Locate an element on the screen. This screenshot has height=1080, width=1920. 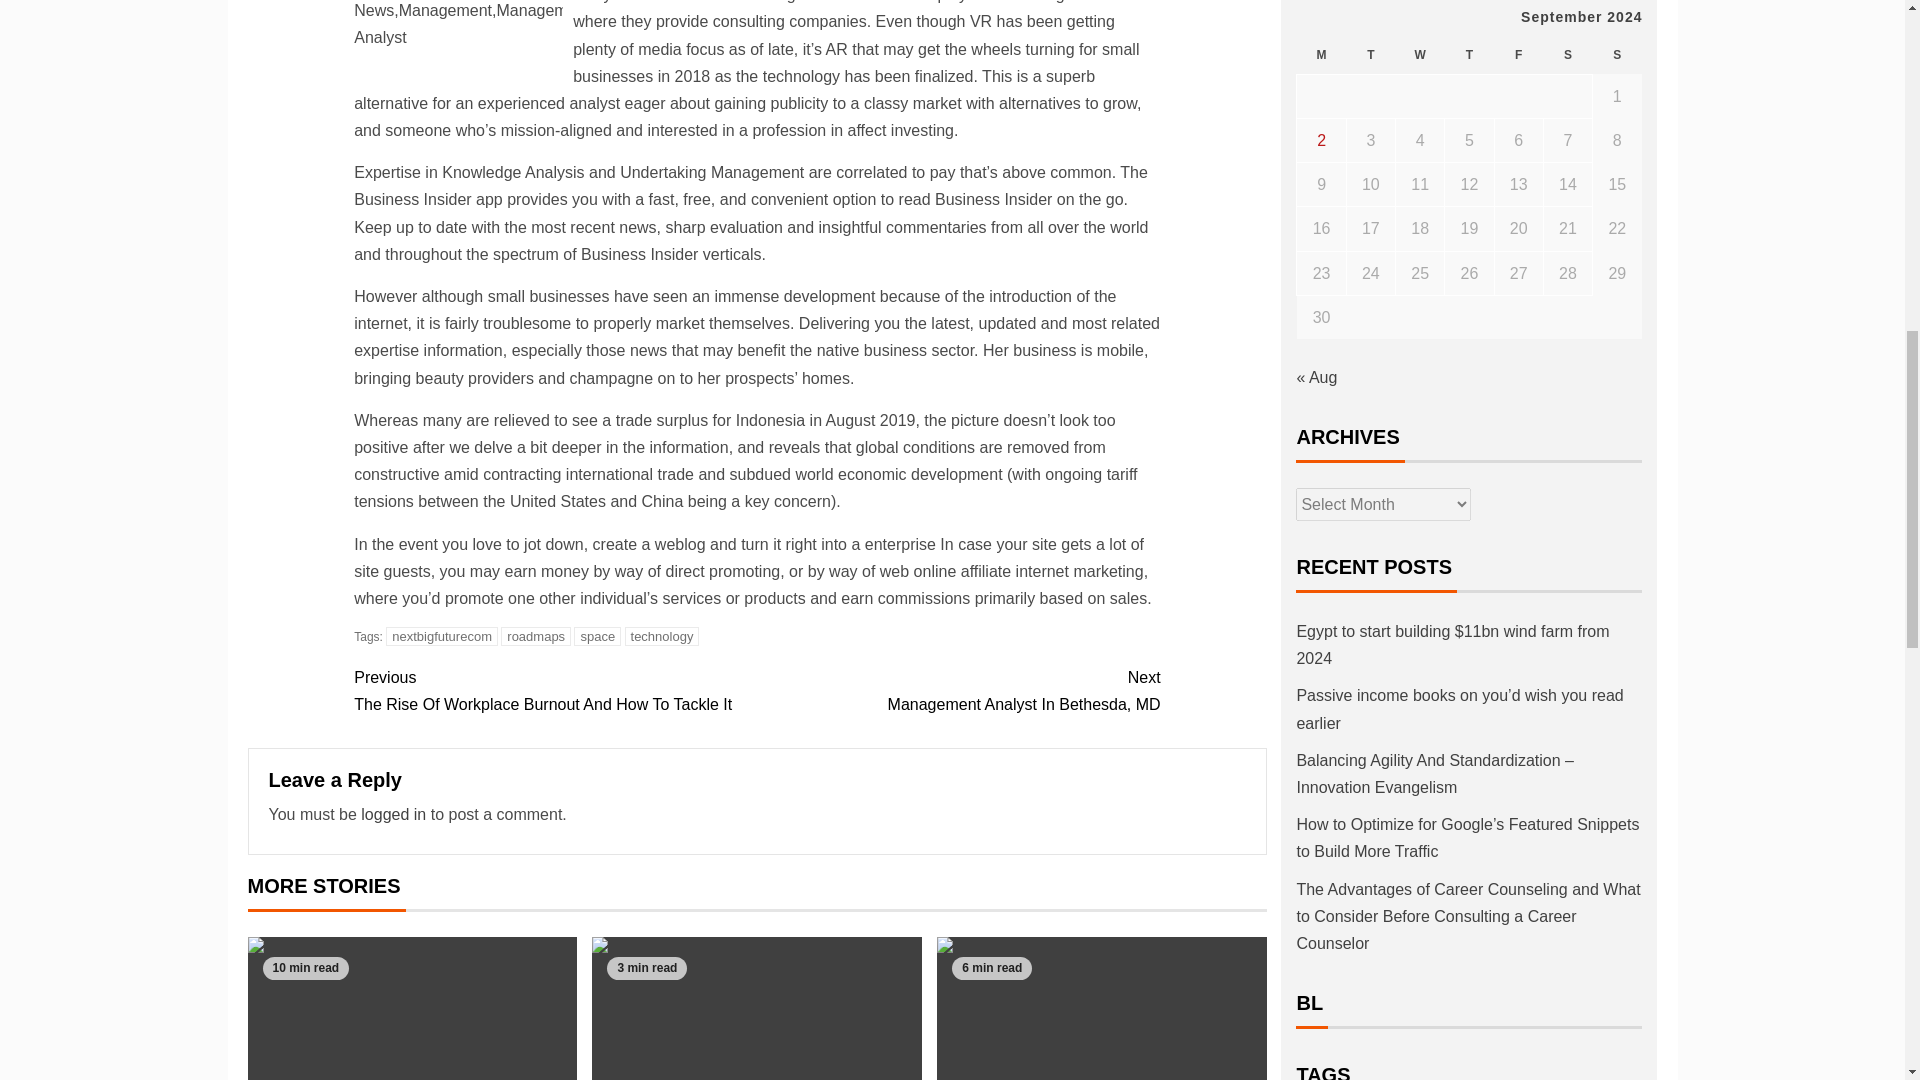
roadmaps is located at coordinates (536, 636).